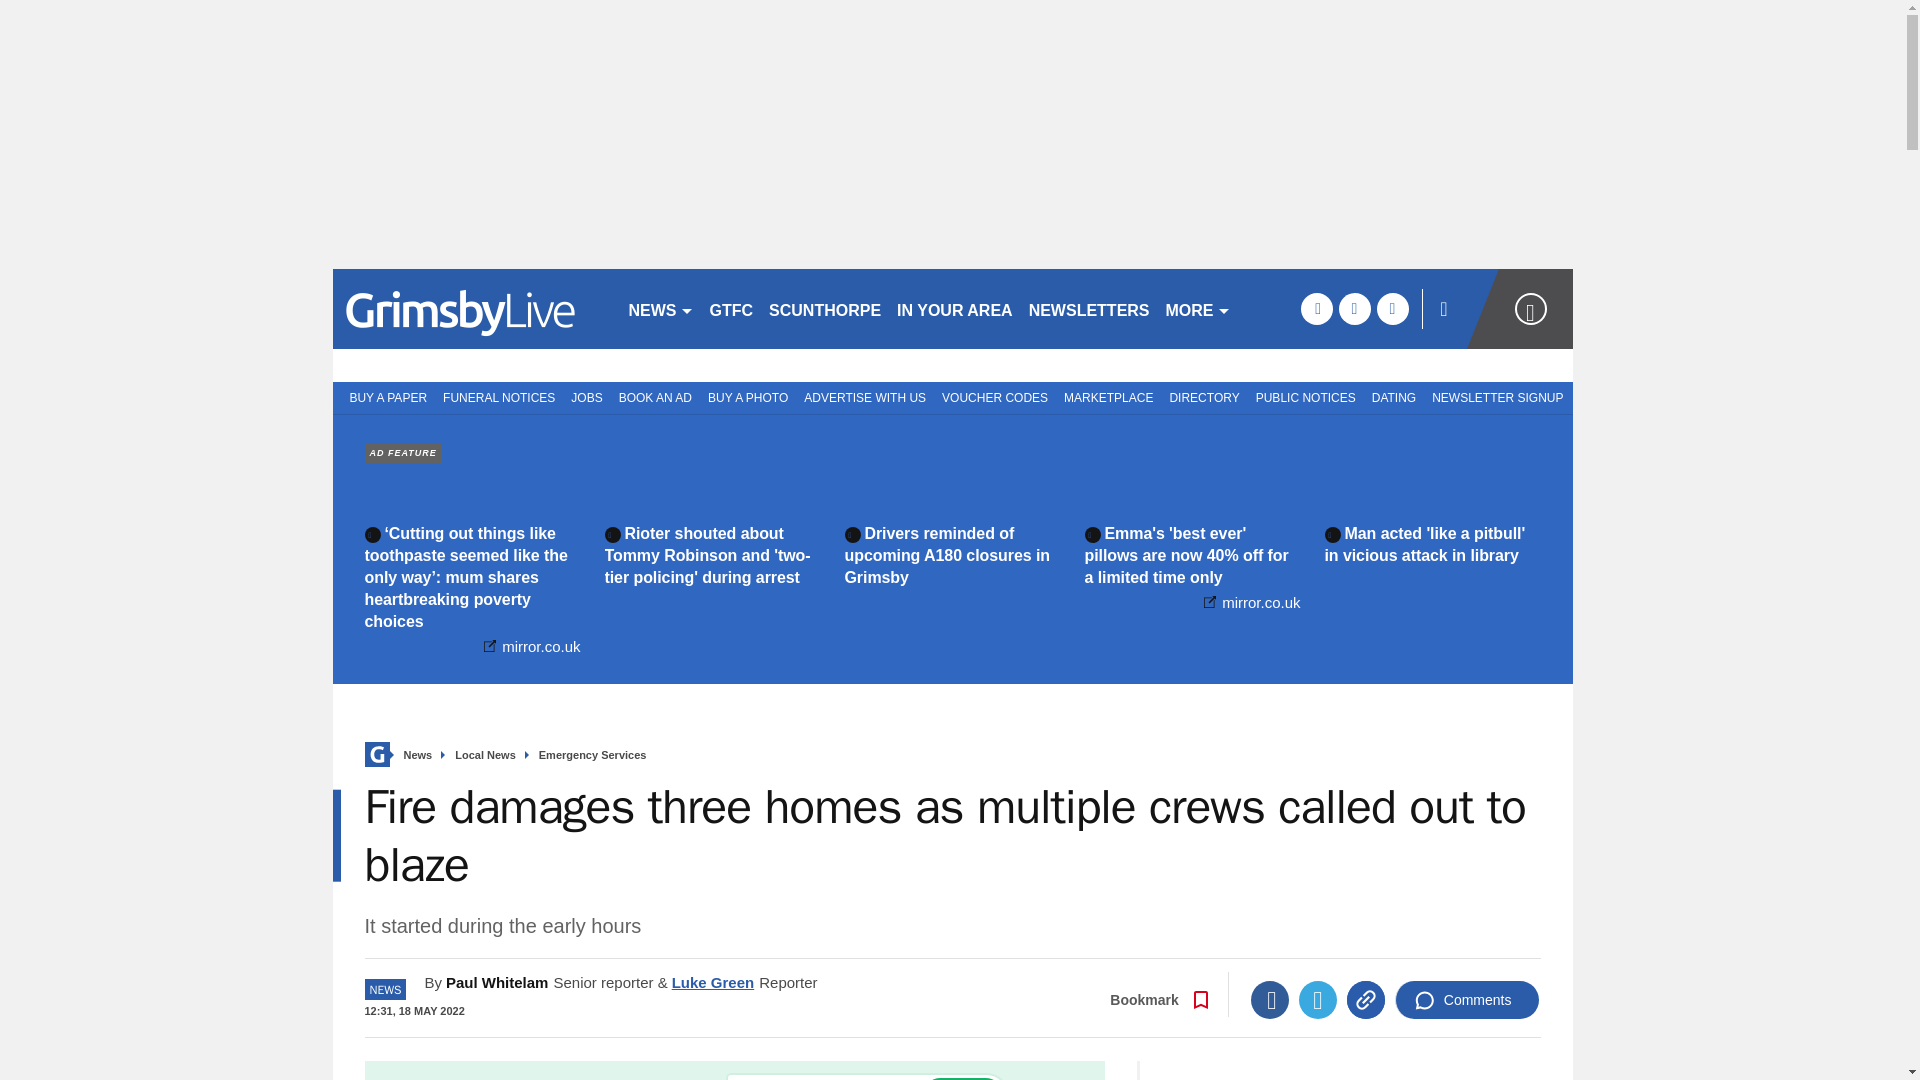 This screenshot has height=1080, width=1920. Describe the element at coordinates (1467, 1000) in the screenshot. I see `Comments` at that location.